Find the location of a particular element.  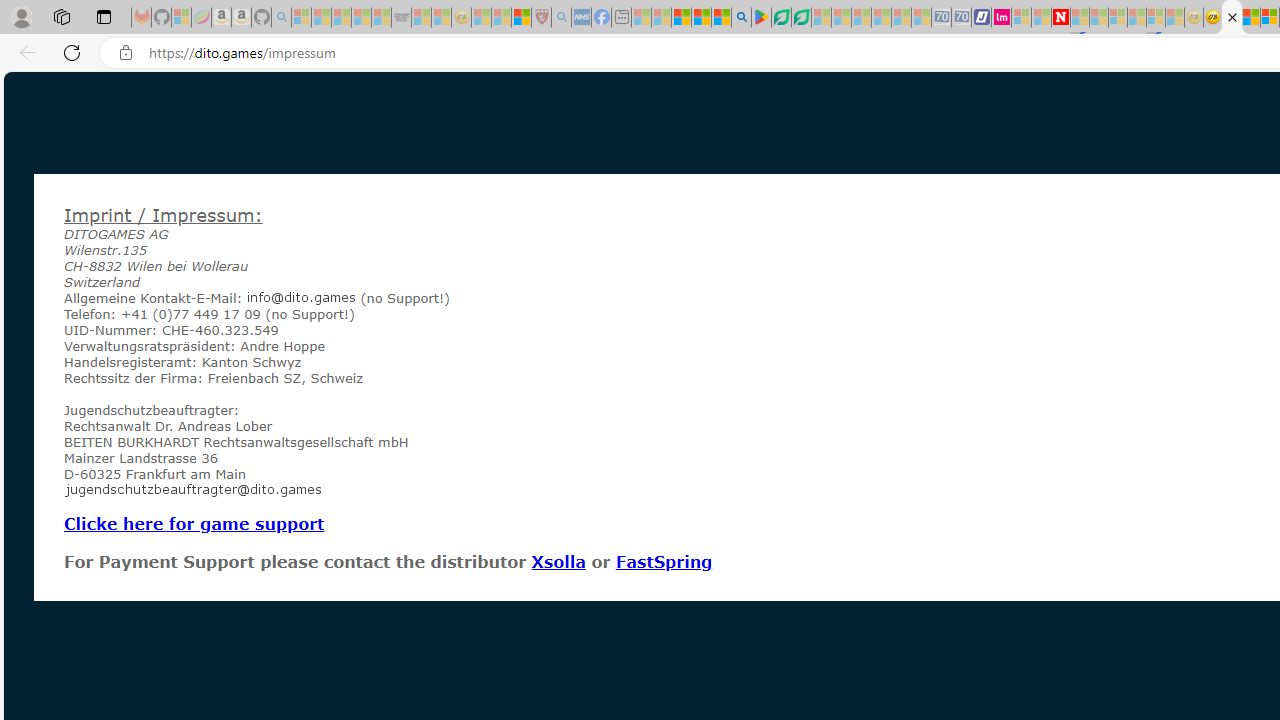

Terms of Use Agreement is located at coordinates (781, 18).